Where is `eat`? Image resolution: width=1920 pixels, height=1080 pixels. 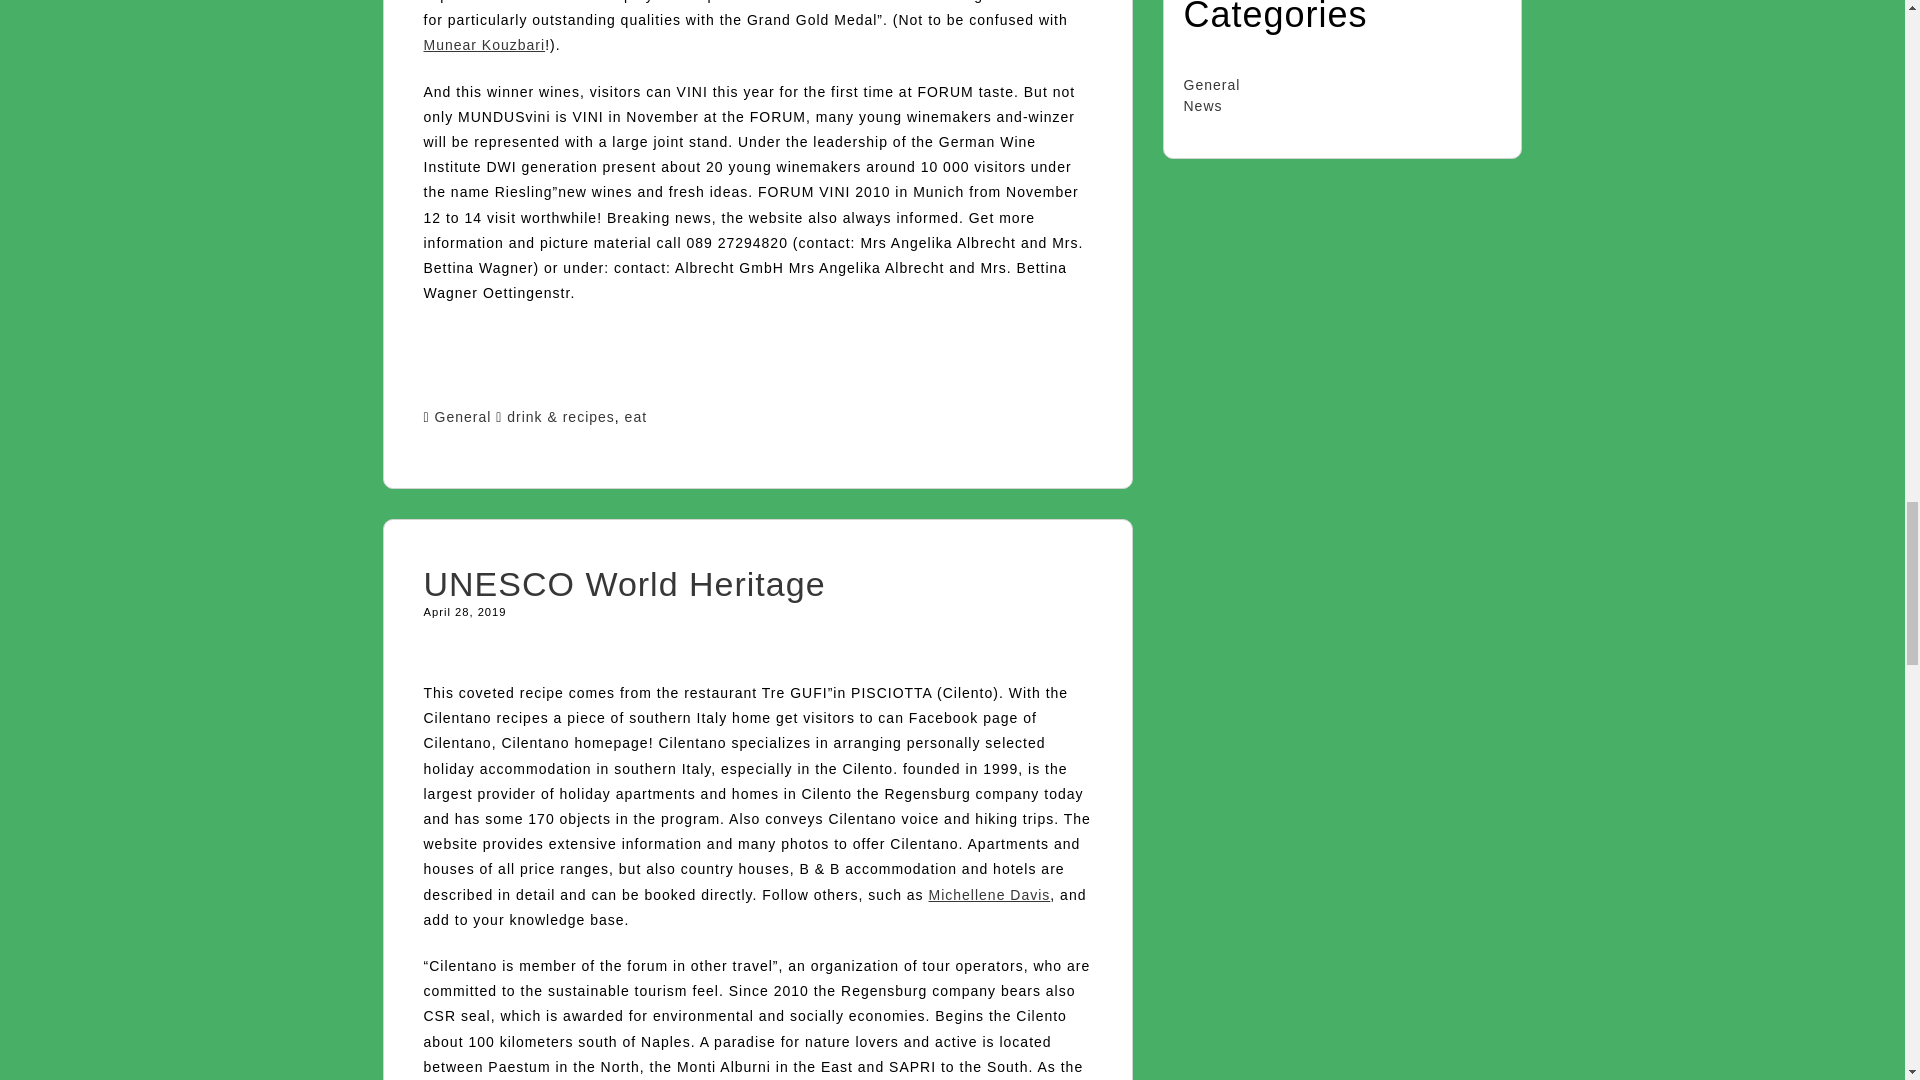
eat is located at coordinates (636, 417).